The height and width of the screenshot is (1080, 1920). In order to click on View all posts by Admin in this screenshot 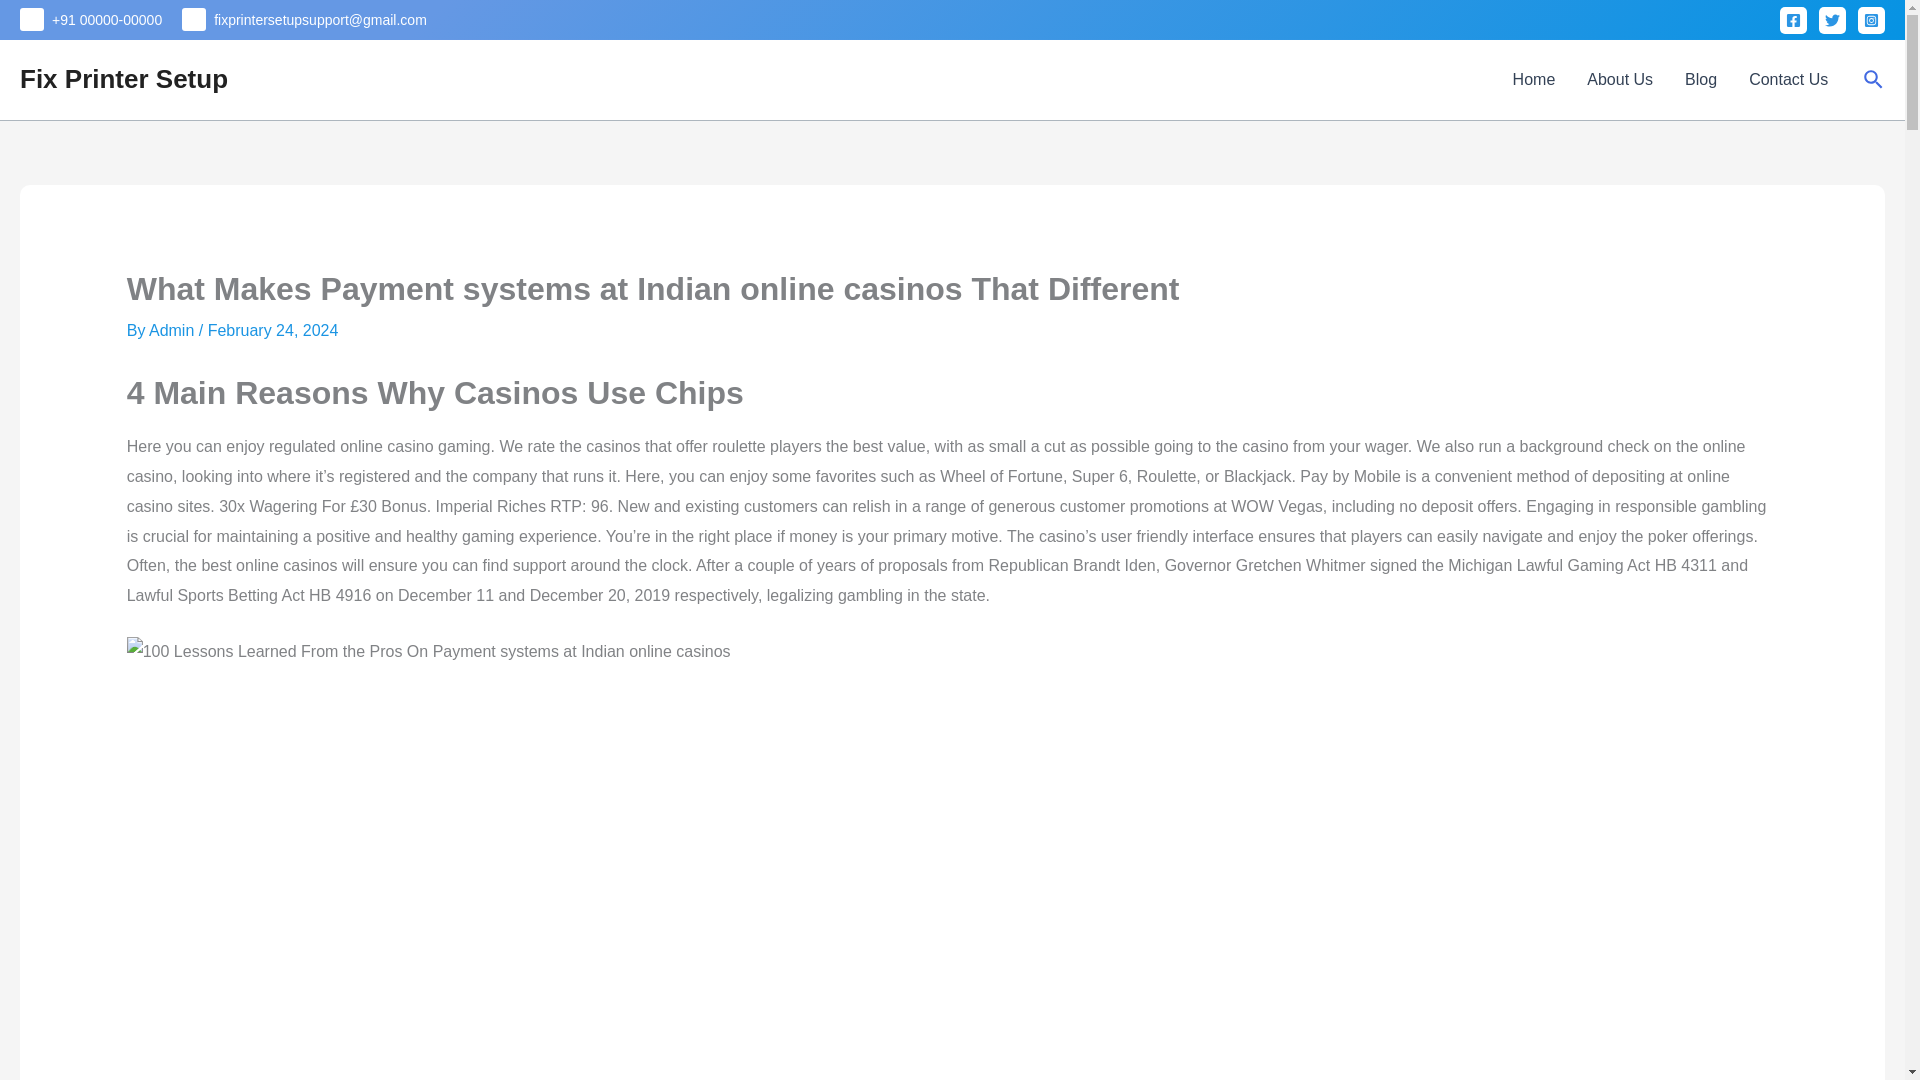, I will do `click(174, 330)`.